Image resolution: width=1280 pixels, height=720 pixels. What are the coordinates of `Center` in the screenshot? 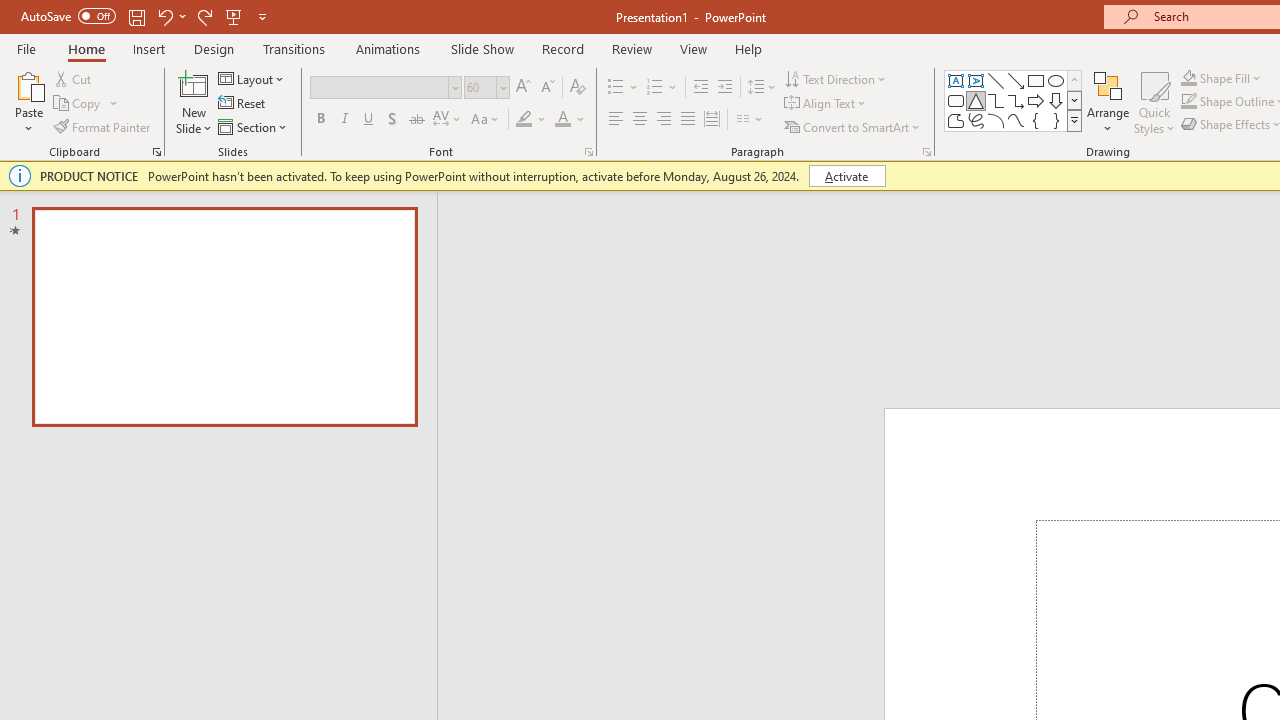 It's located at (640, 120).